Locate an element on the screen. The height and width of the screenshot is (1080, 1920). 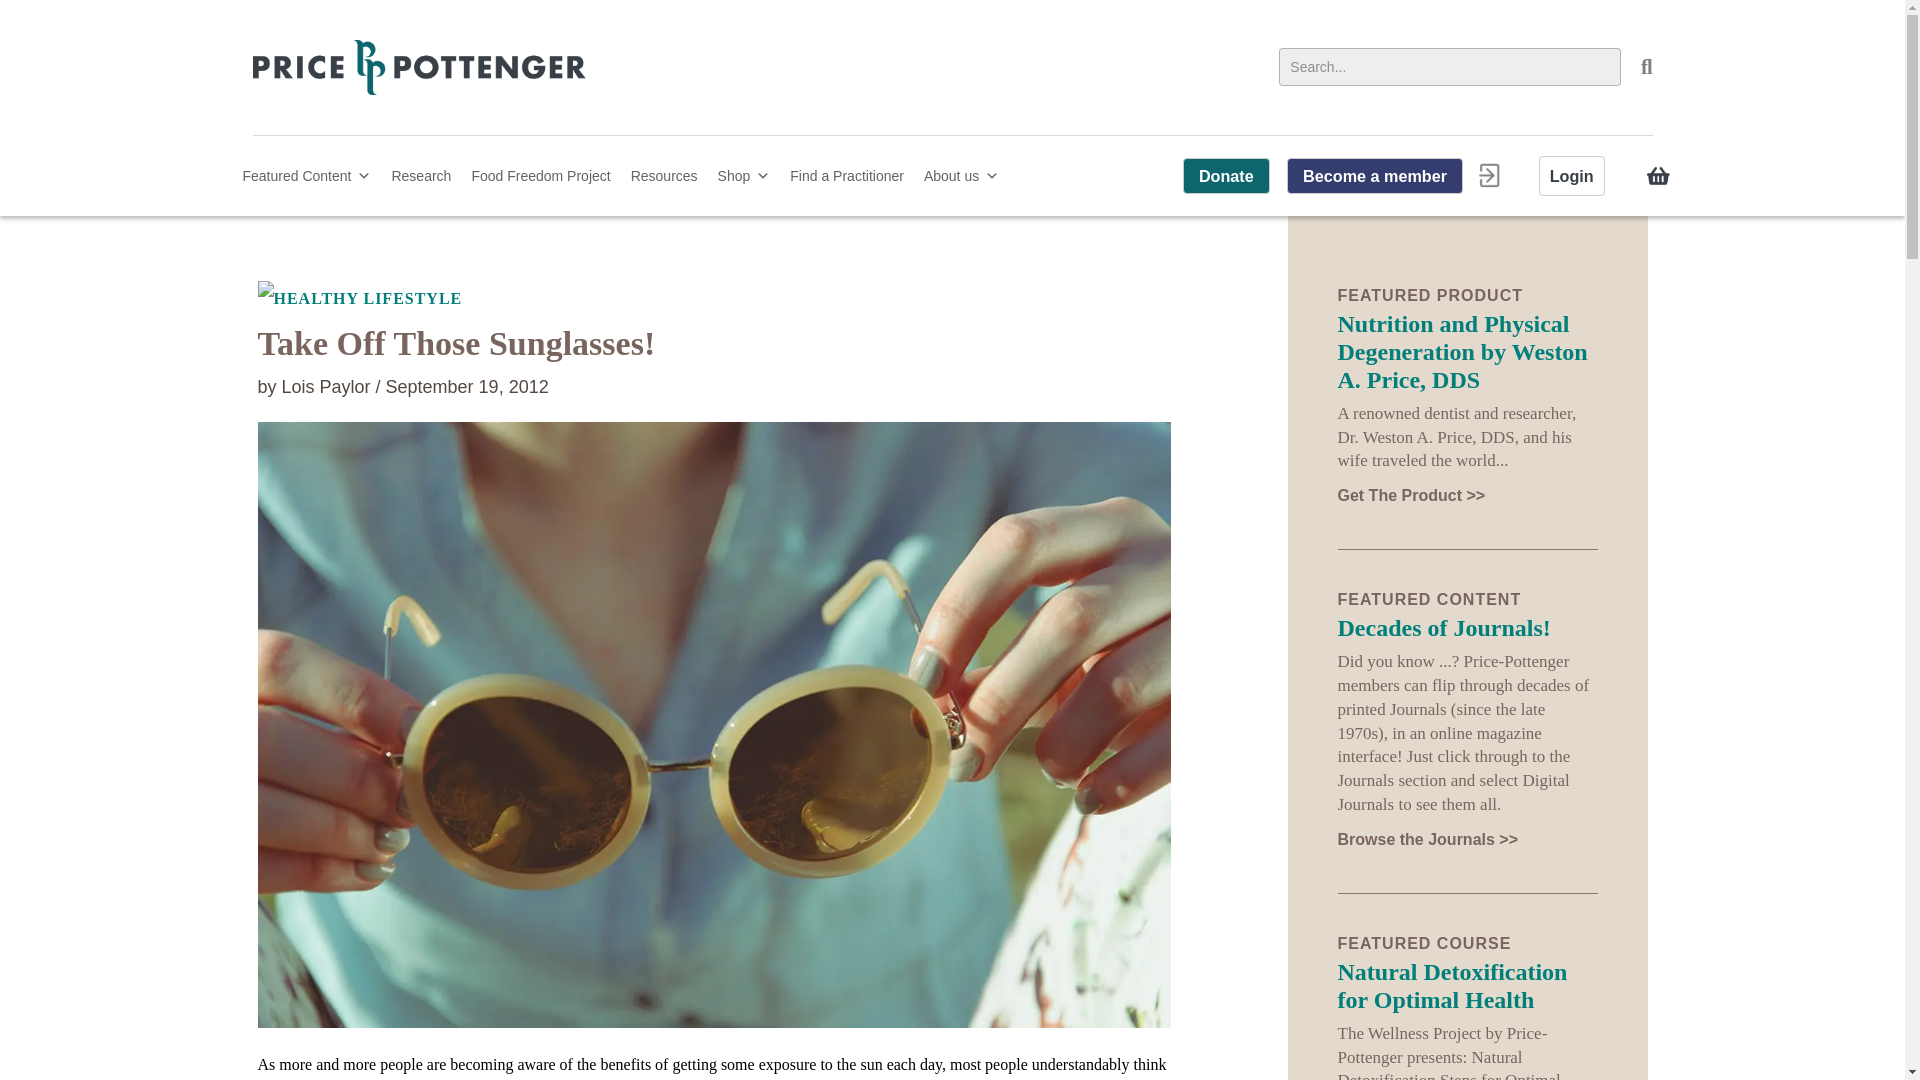
About us is located at coordinates (961, 175).